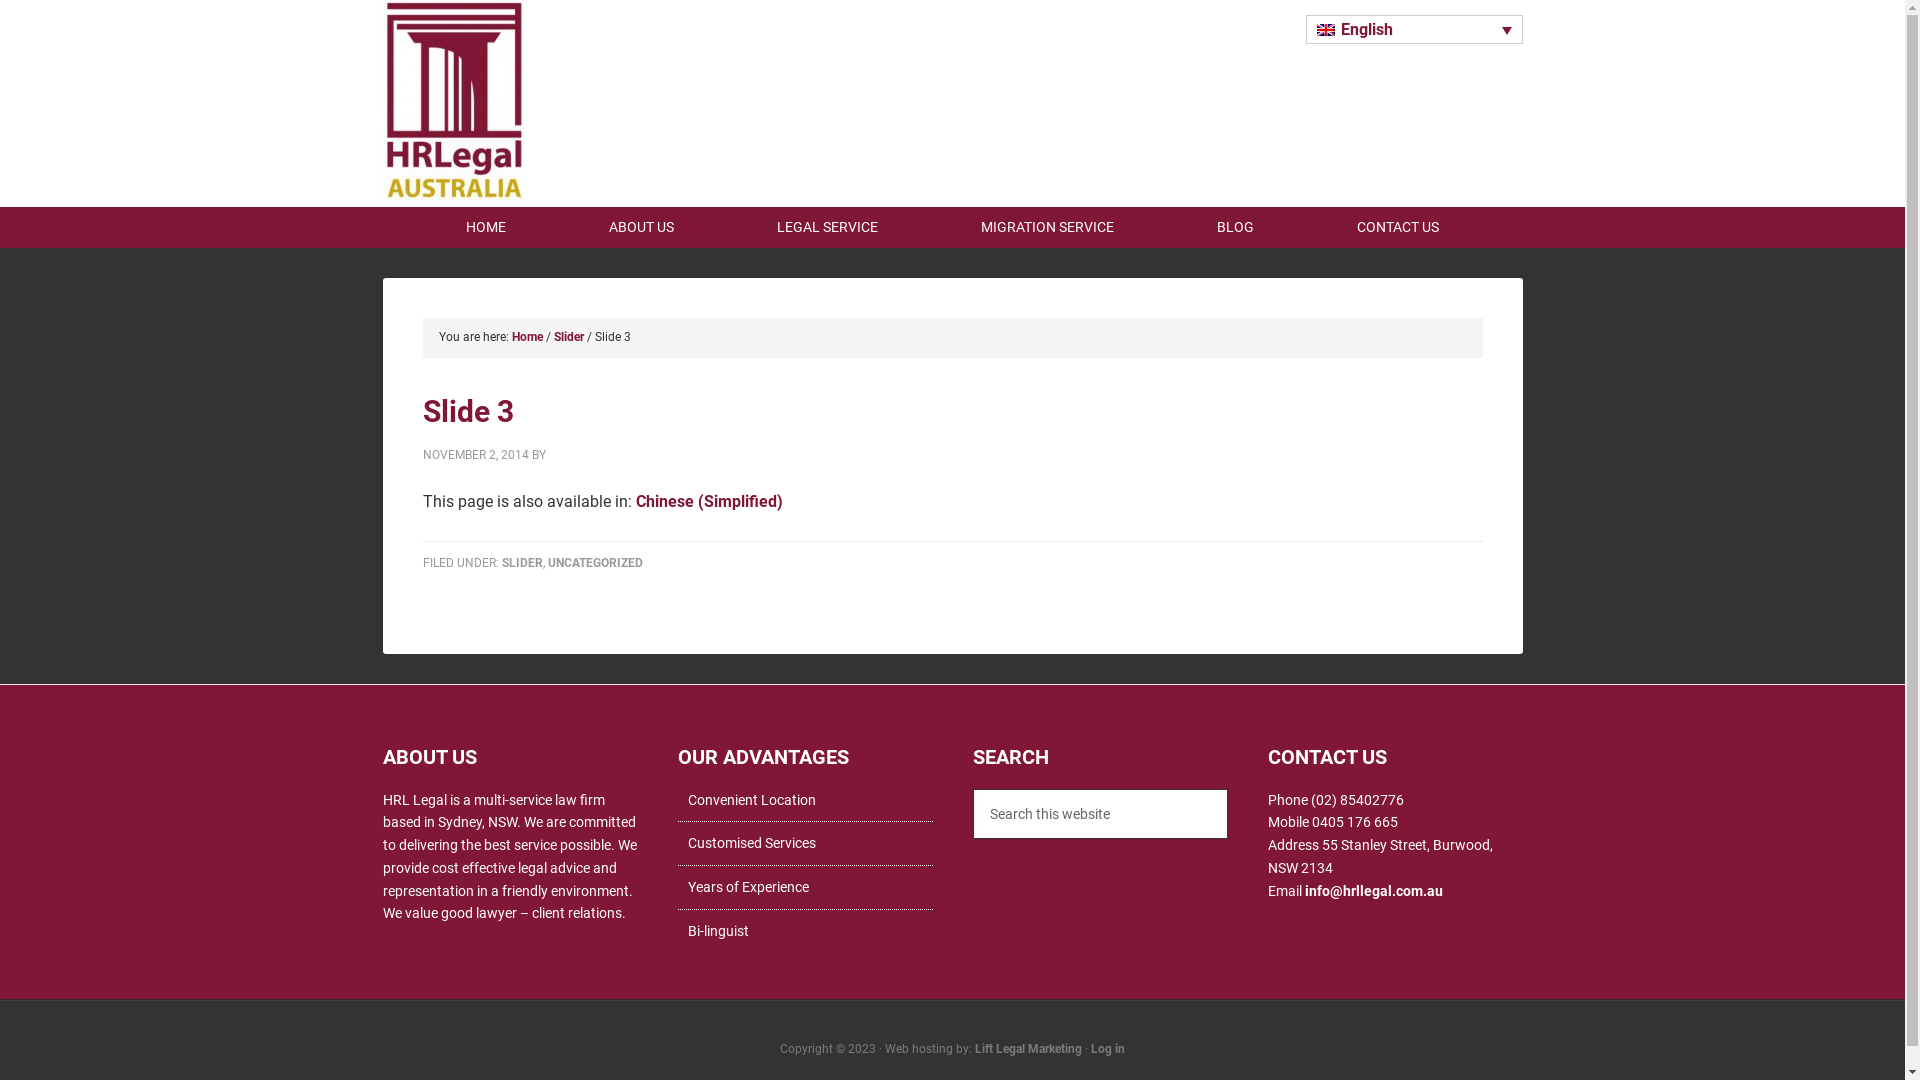 The width and height of the screenshot is (1920, 1080). I want to click on Home, so click(528, 337).